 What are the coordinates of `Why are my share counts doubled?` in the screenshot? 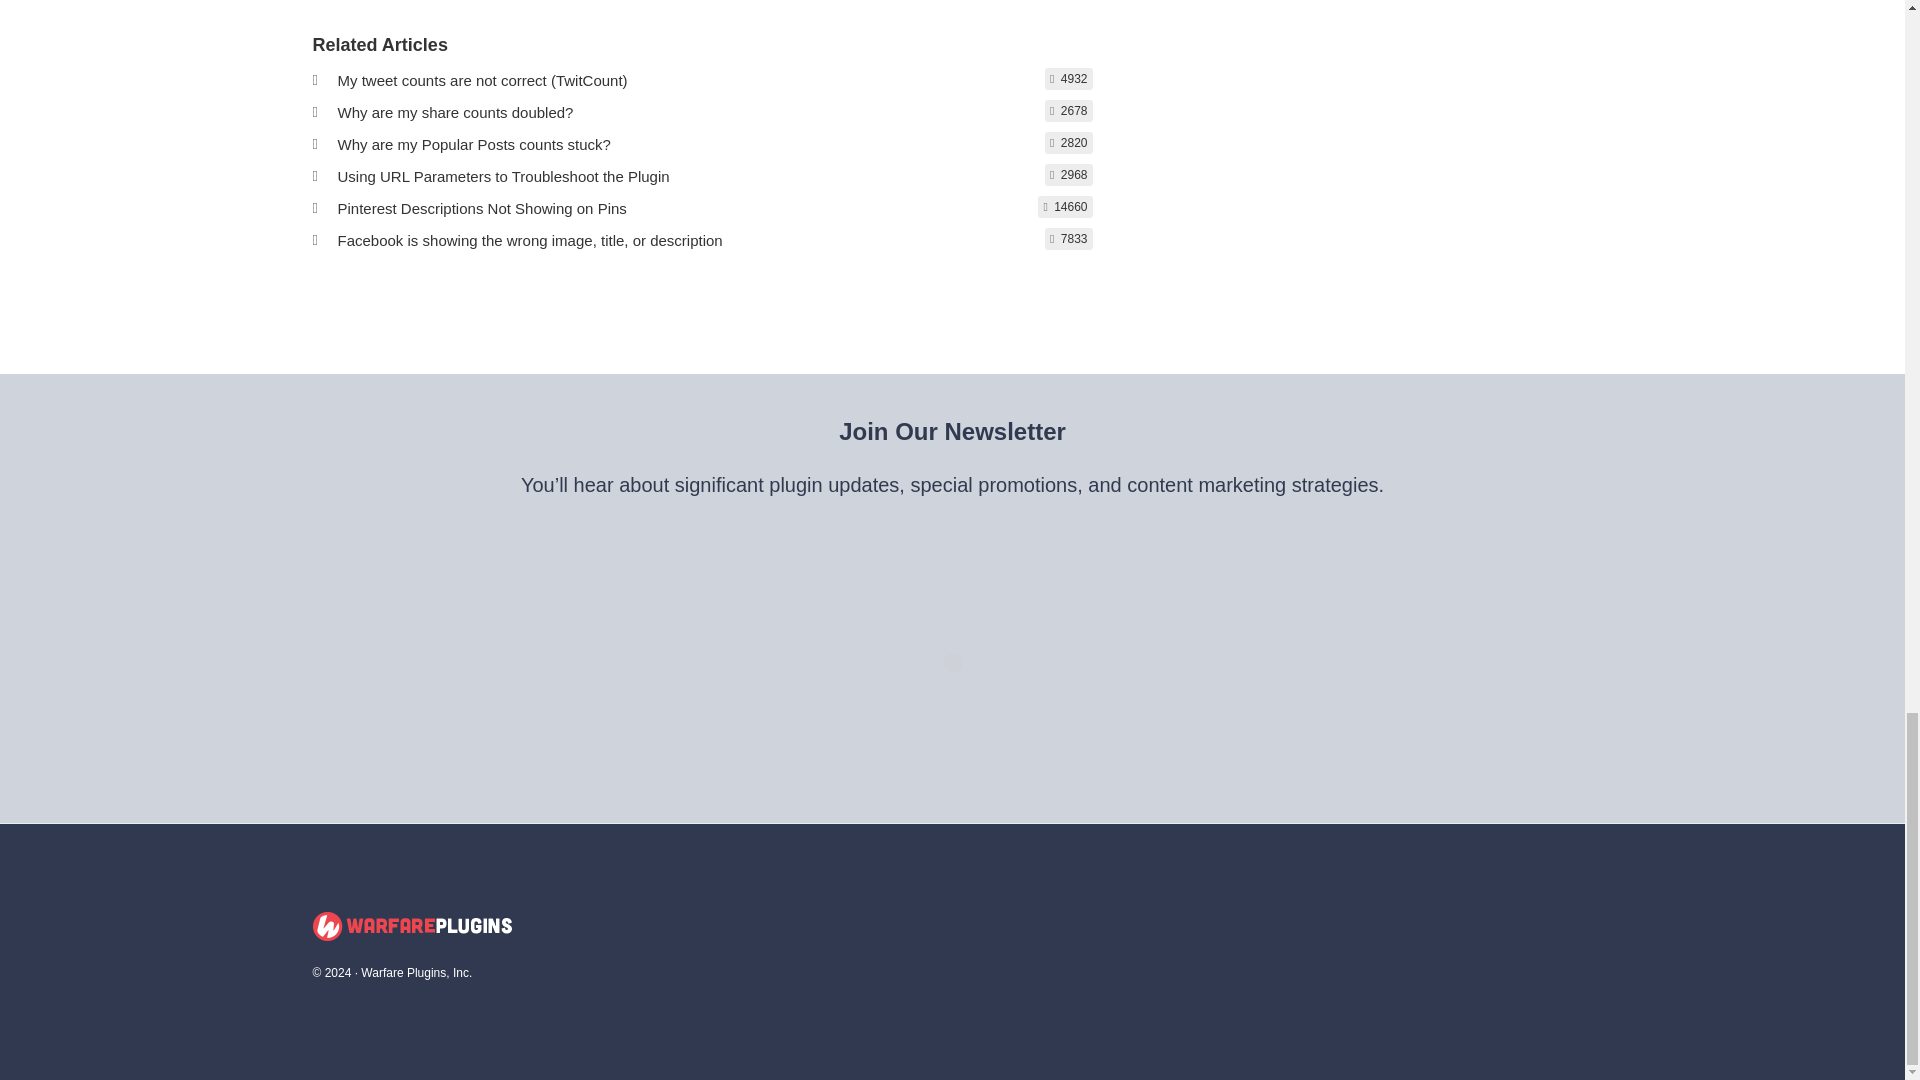 It's located at (456, 112).